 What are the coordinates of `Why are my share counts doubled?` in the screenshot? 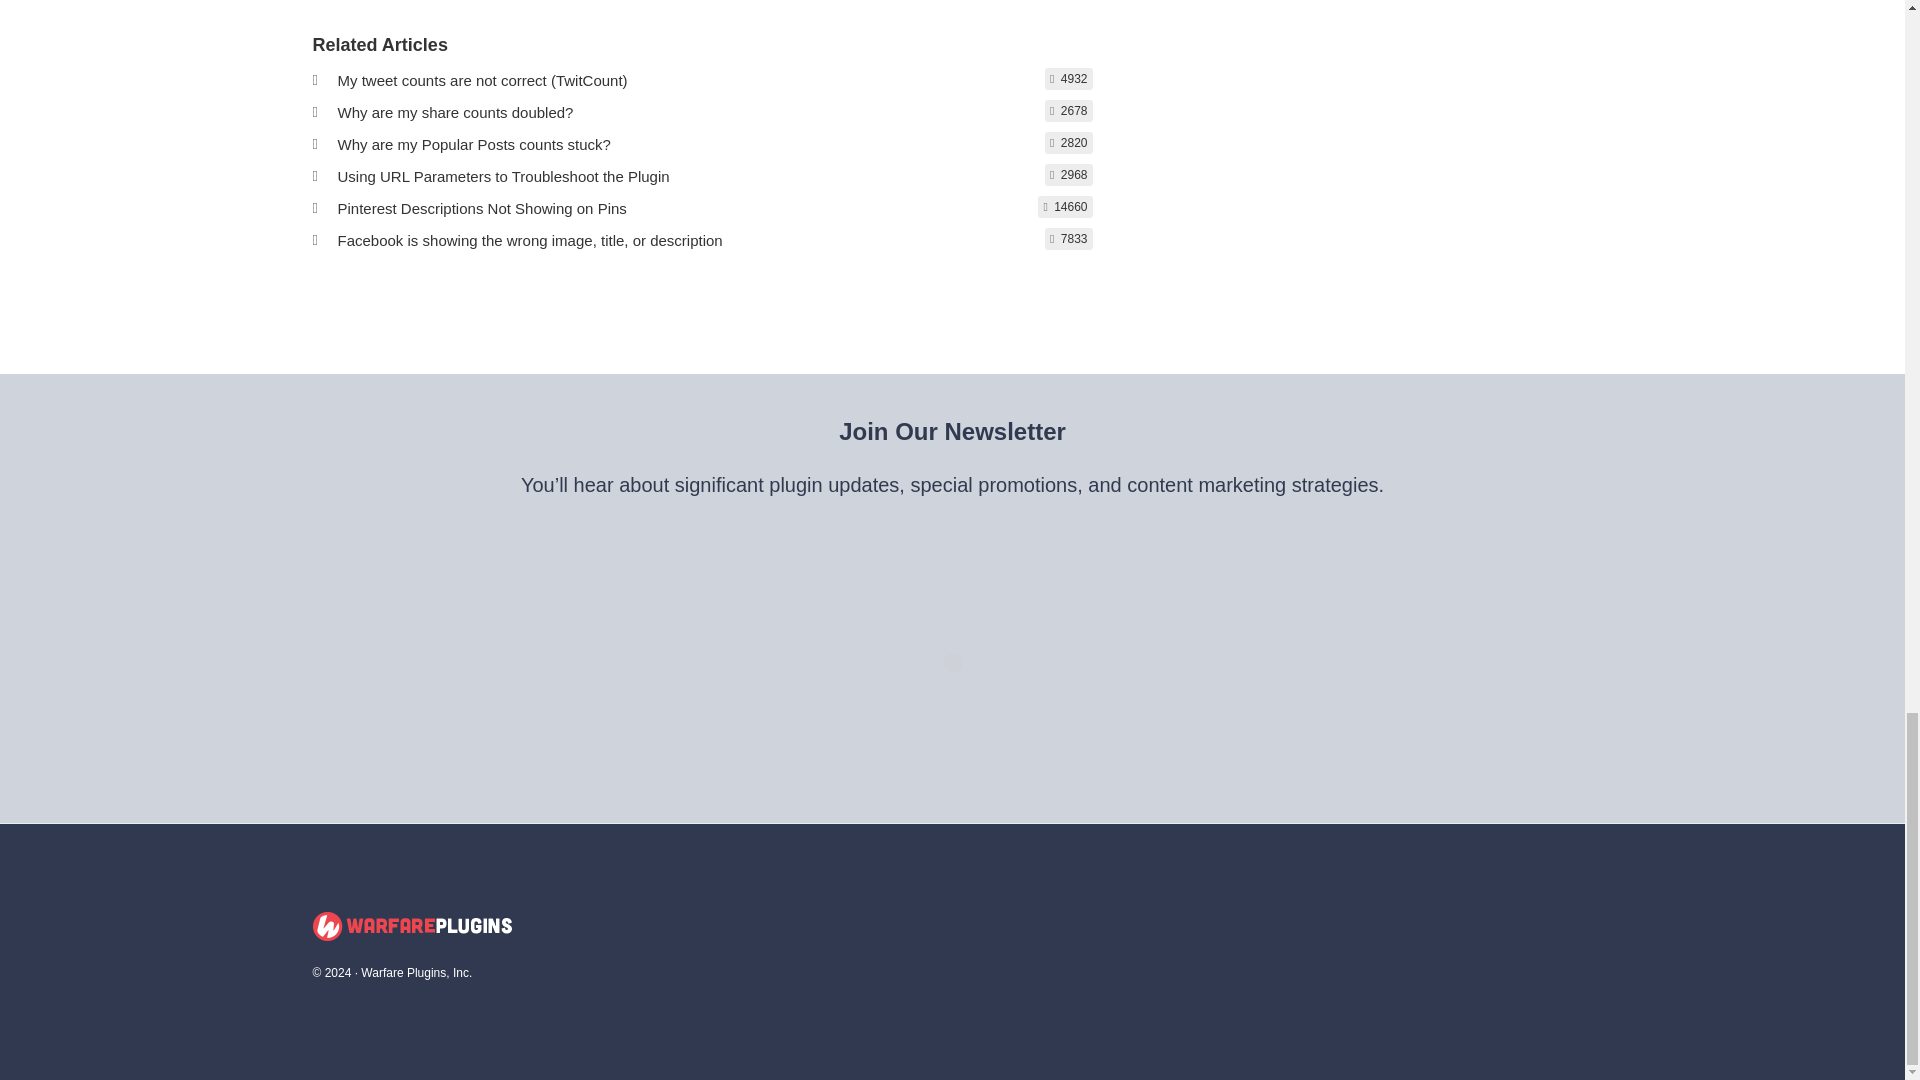 It's located at (456, 112).